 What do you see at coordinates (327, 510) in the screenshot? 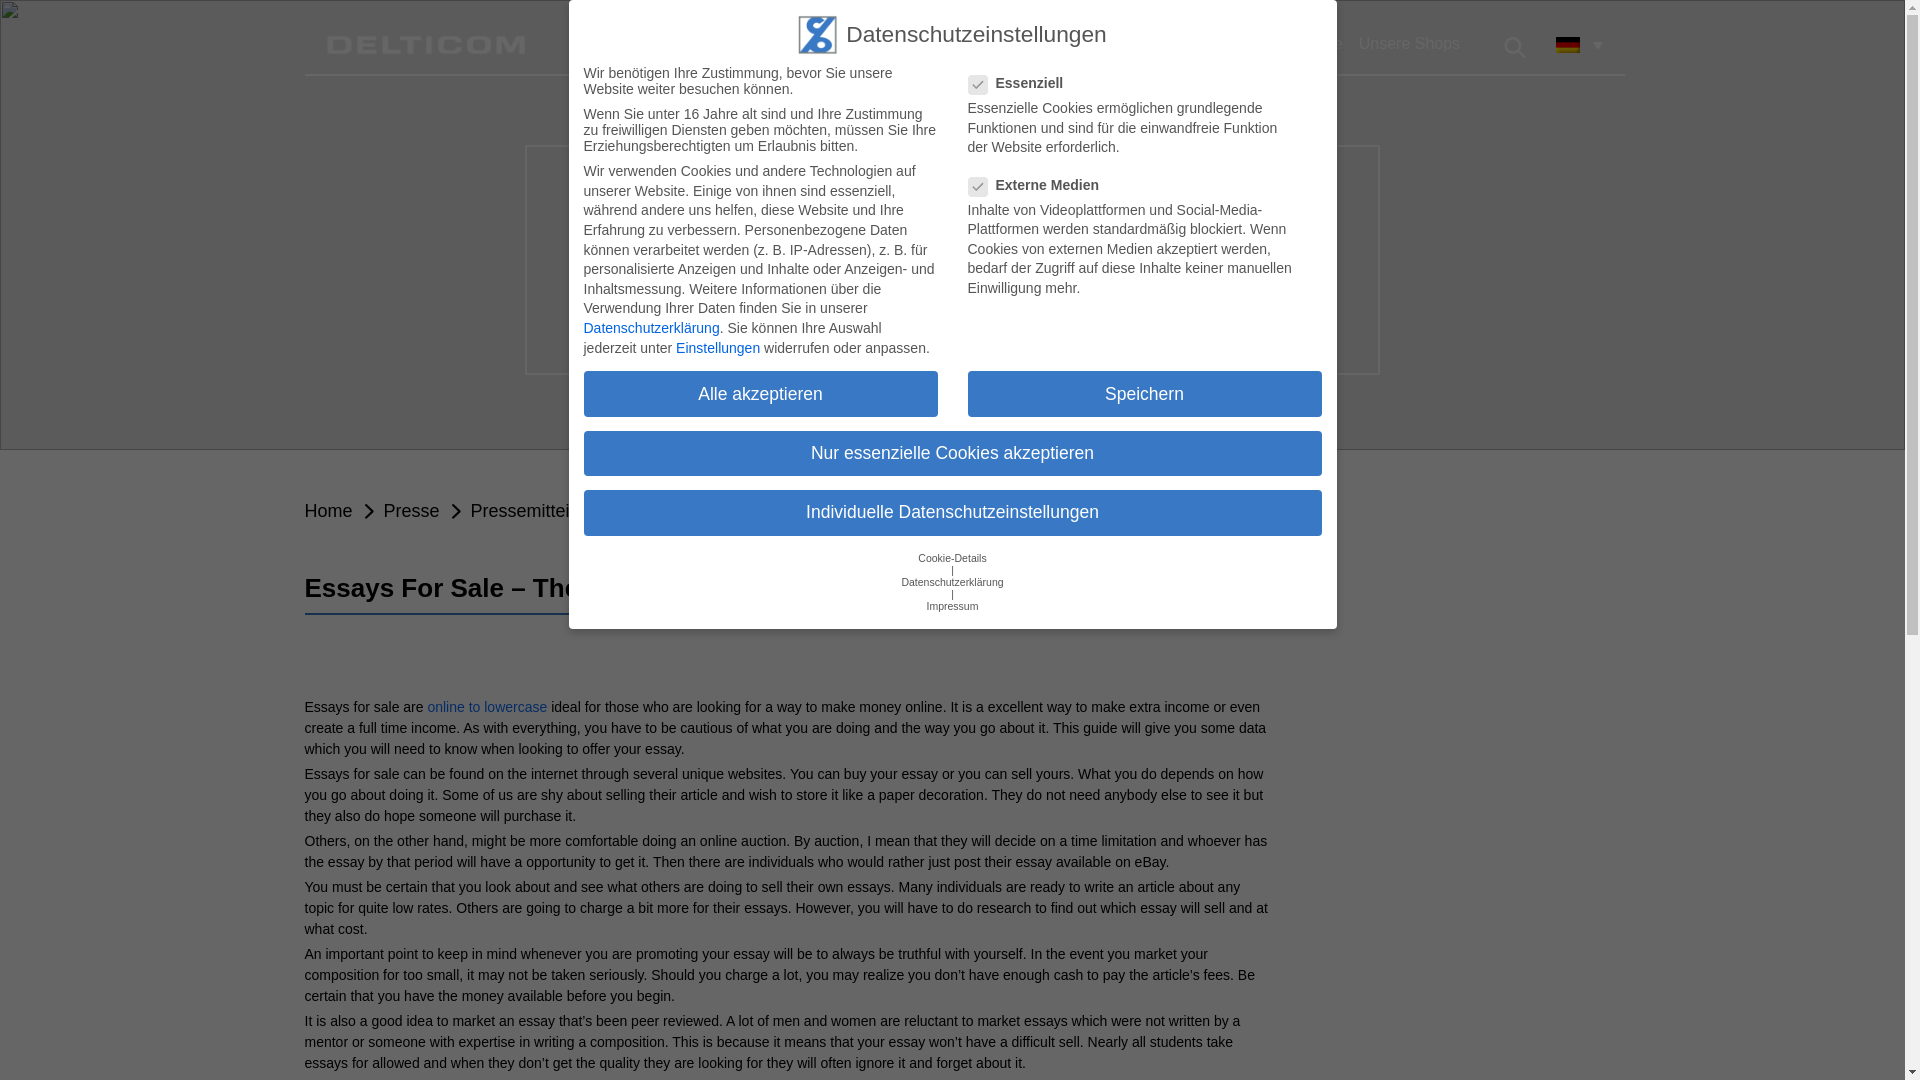
I see `Home` at bounding box center [327, 510].